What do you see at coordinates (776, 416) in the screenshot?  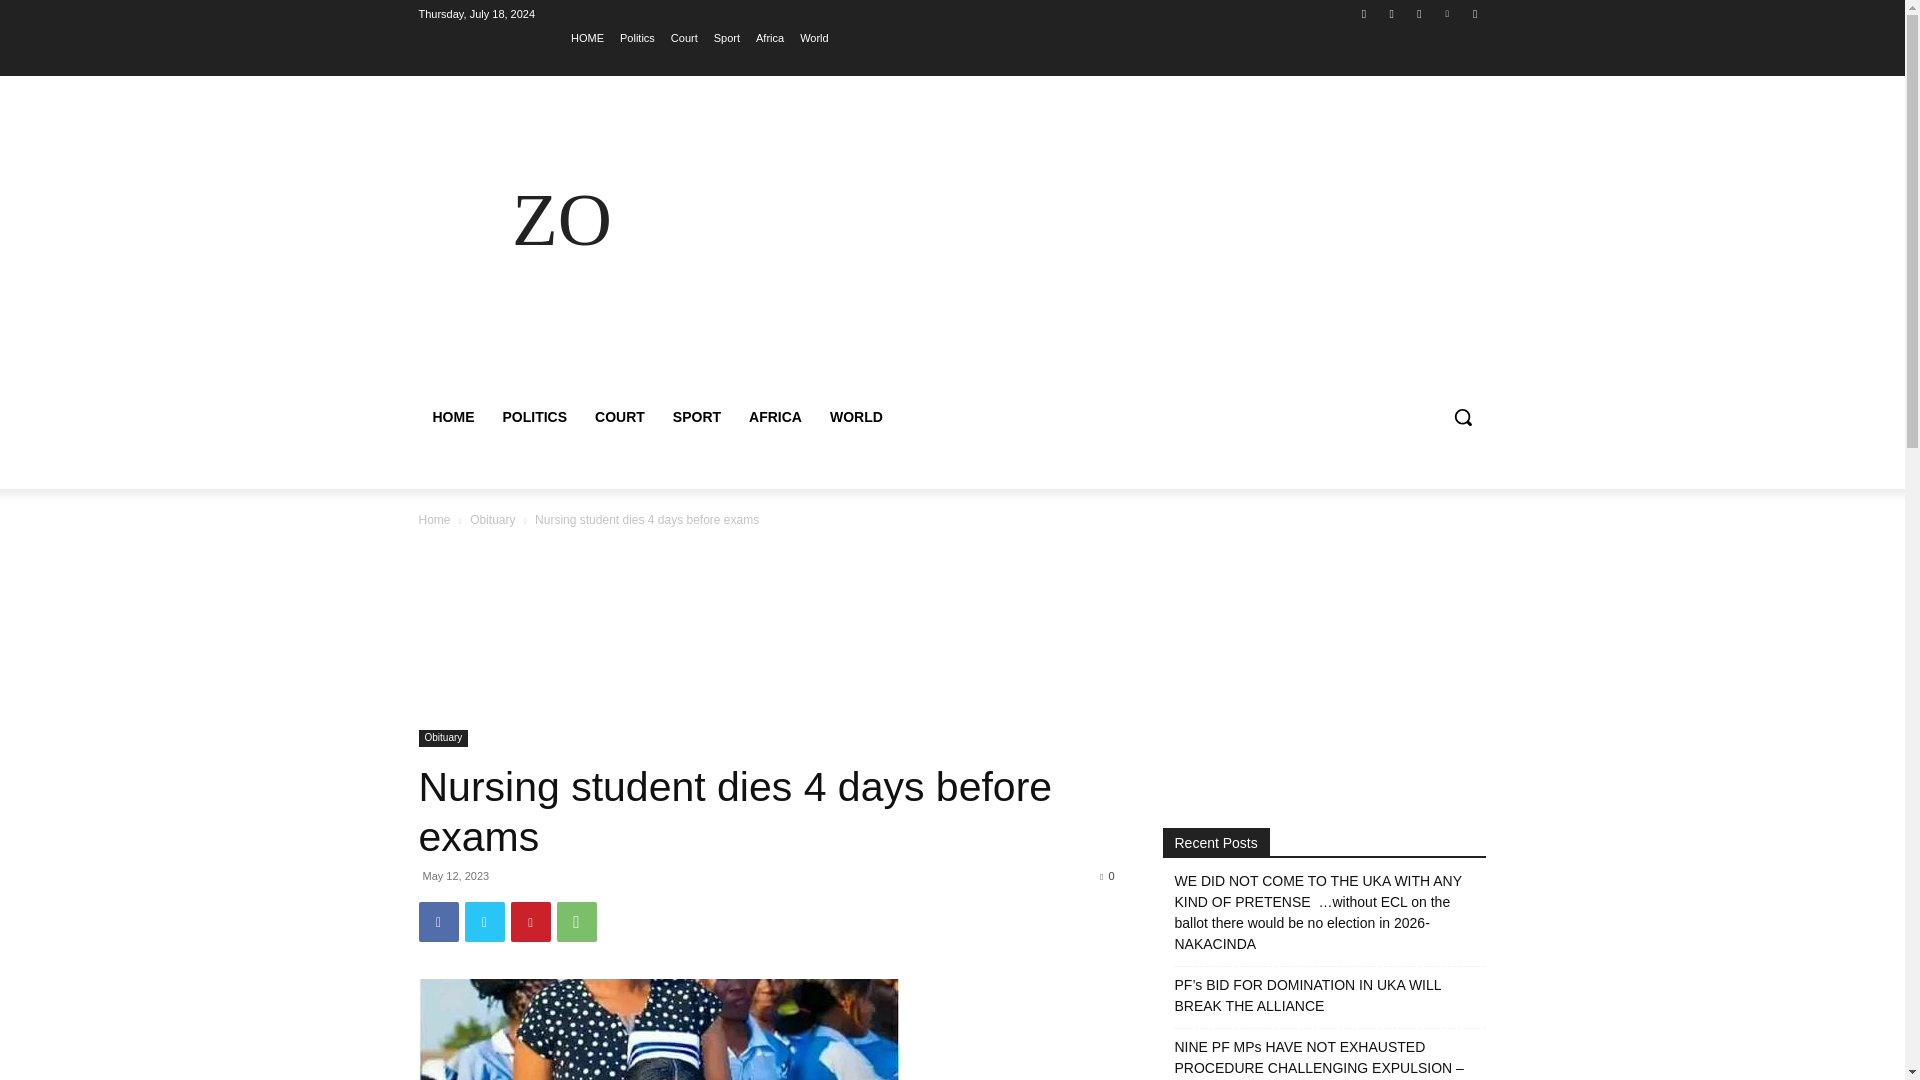 I see `AFRICA` at bounding box center [776, 416].